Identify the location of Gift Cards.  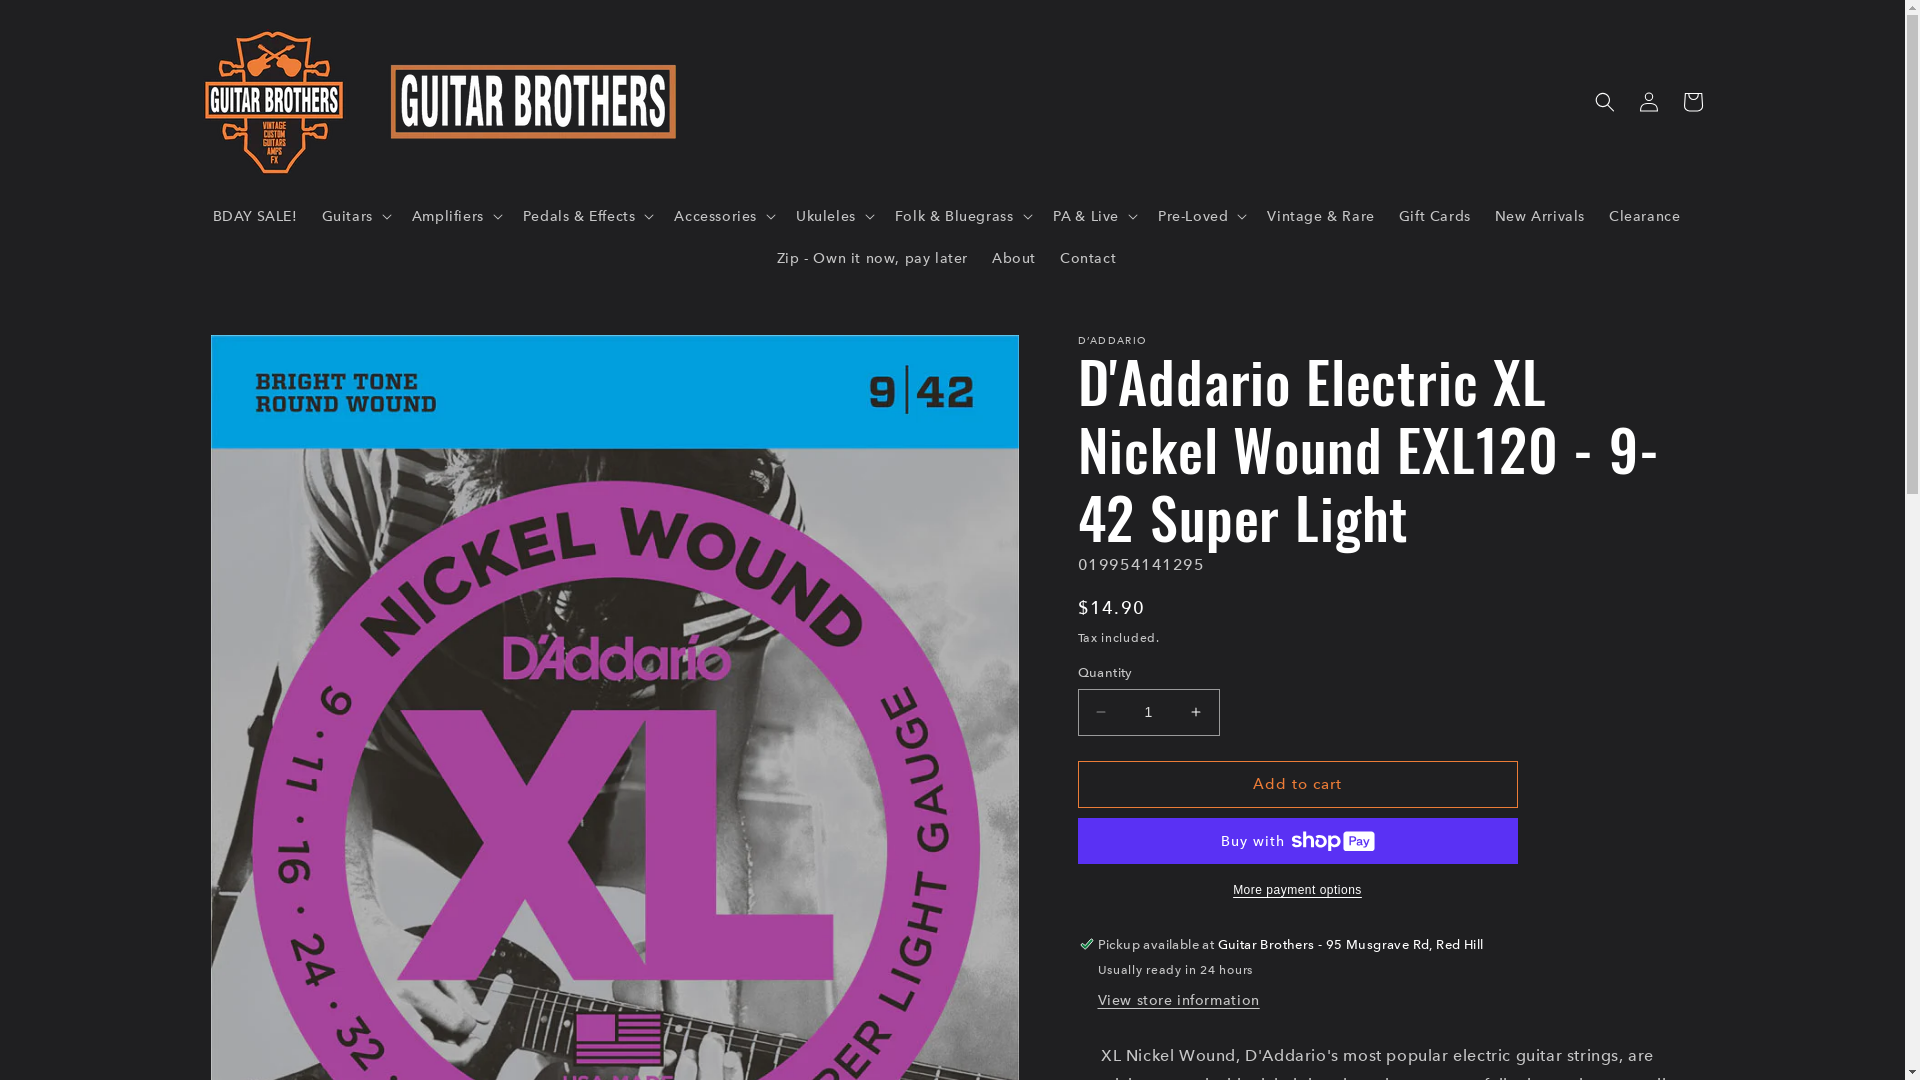
(1435, 215).